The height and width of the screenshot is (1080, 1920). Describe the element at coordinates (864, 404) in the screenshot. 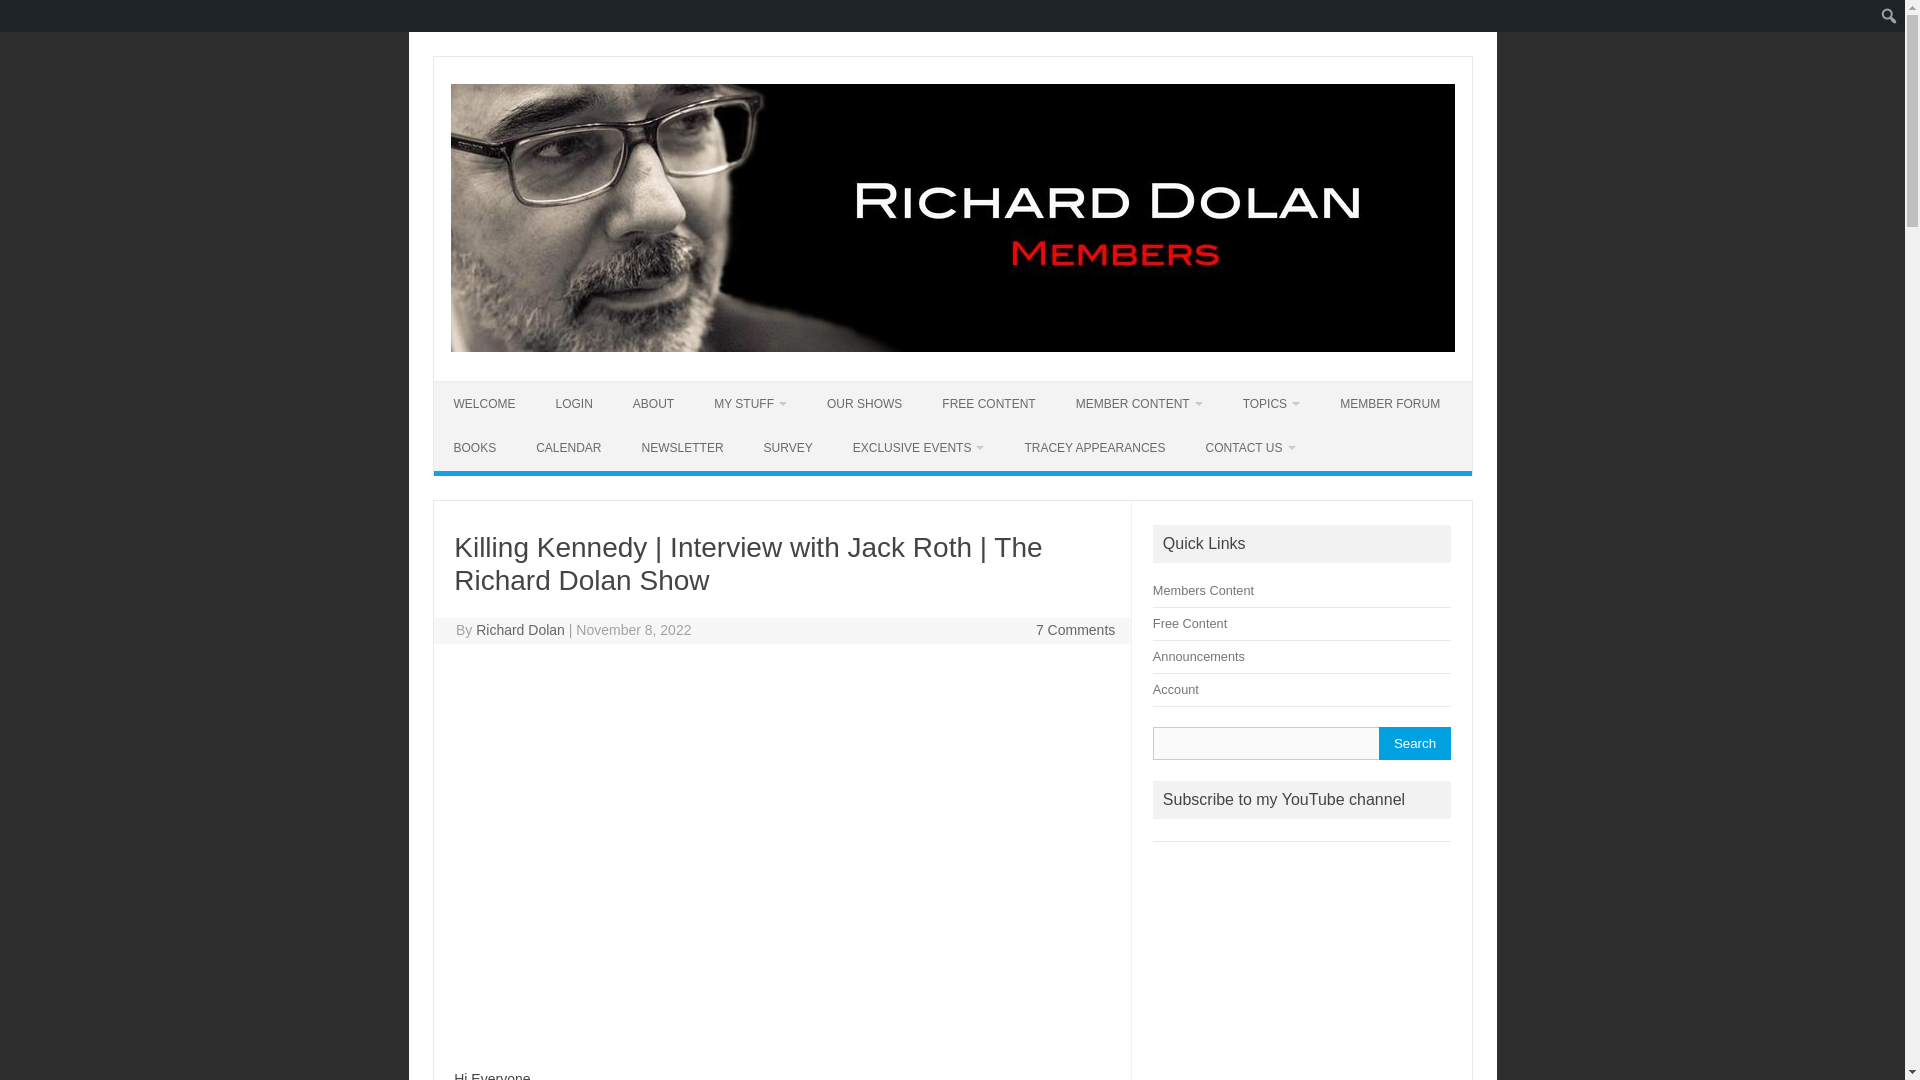

I see `OUR SHOWS` at that location.